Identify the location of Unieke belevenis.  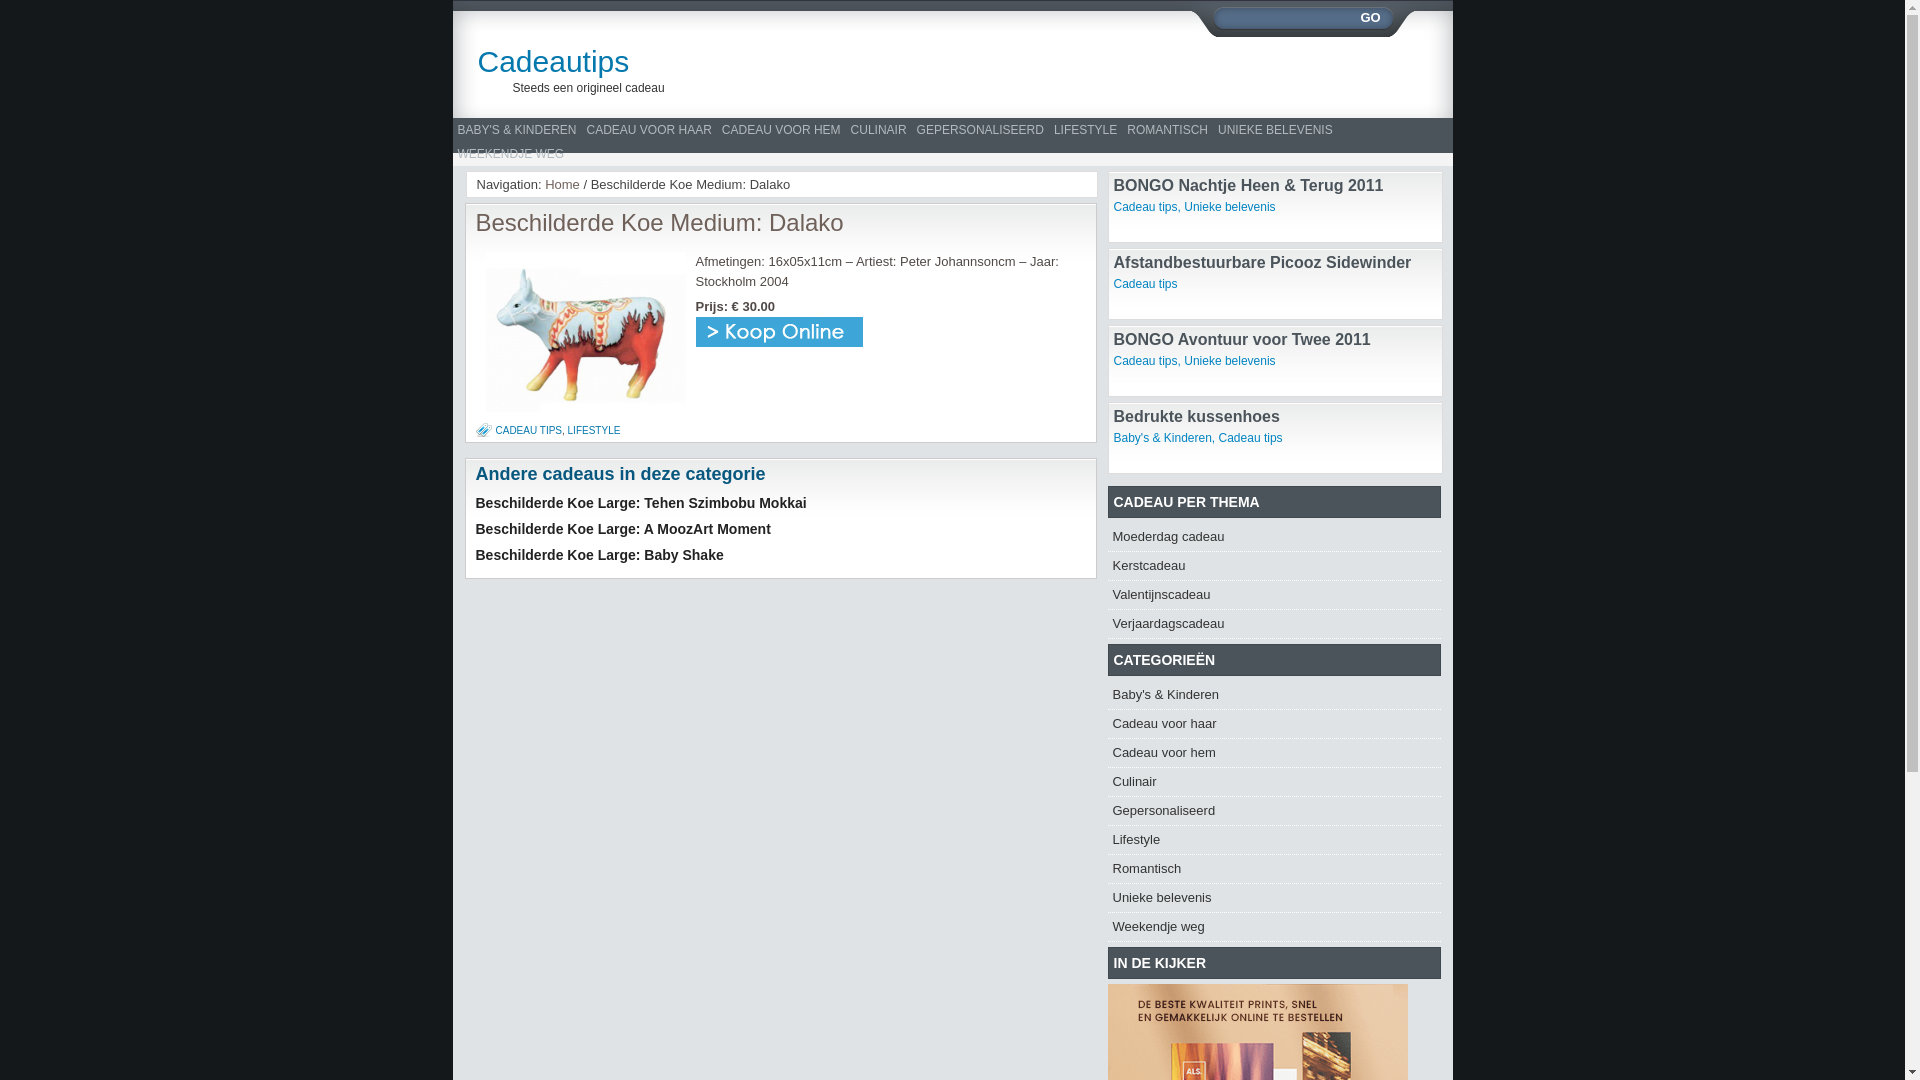
(1230, 207).